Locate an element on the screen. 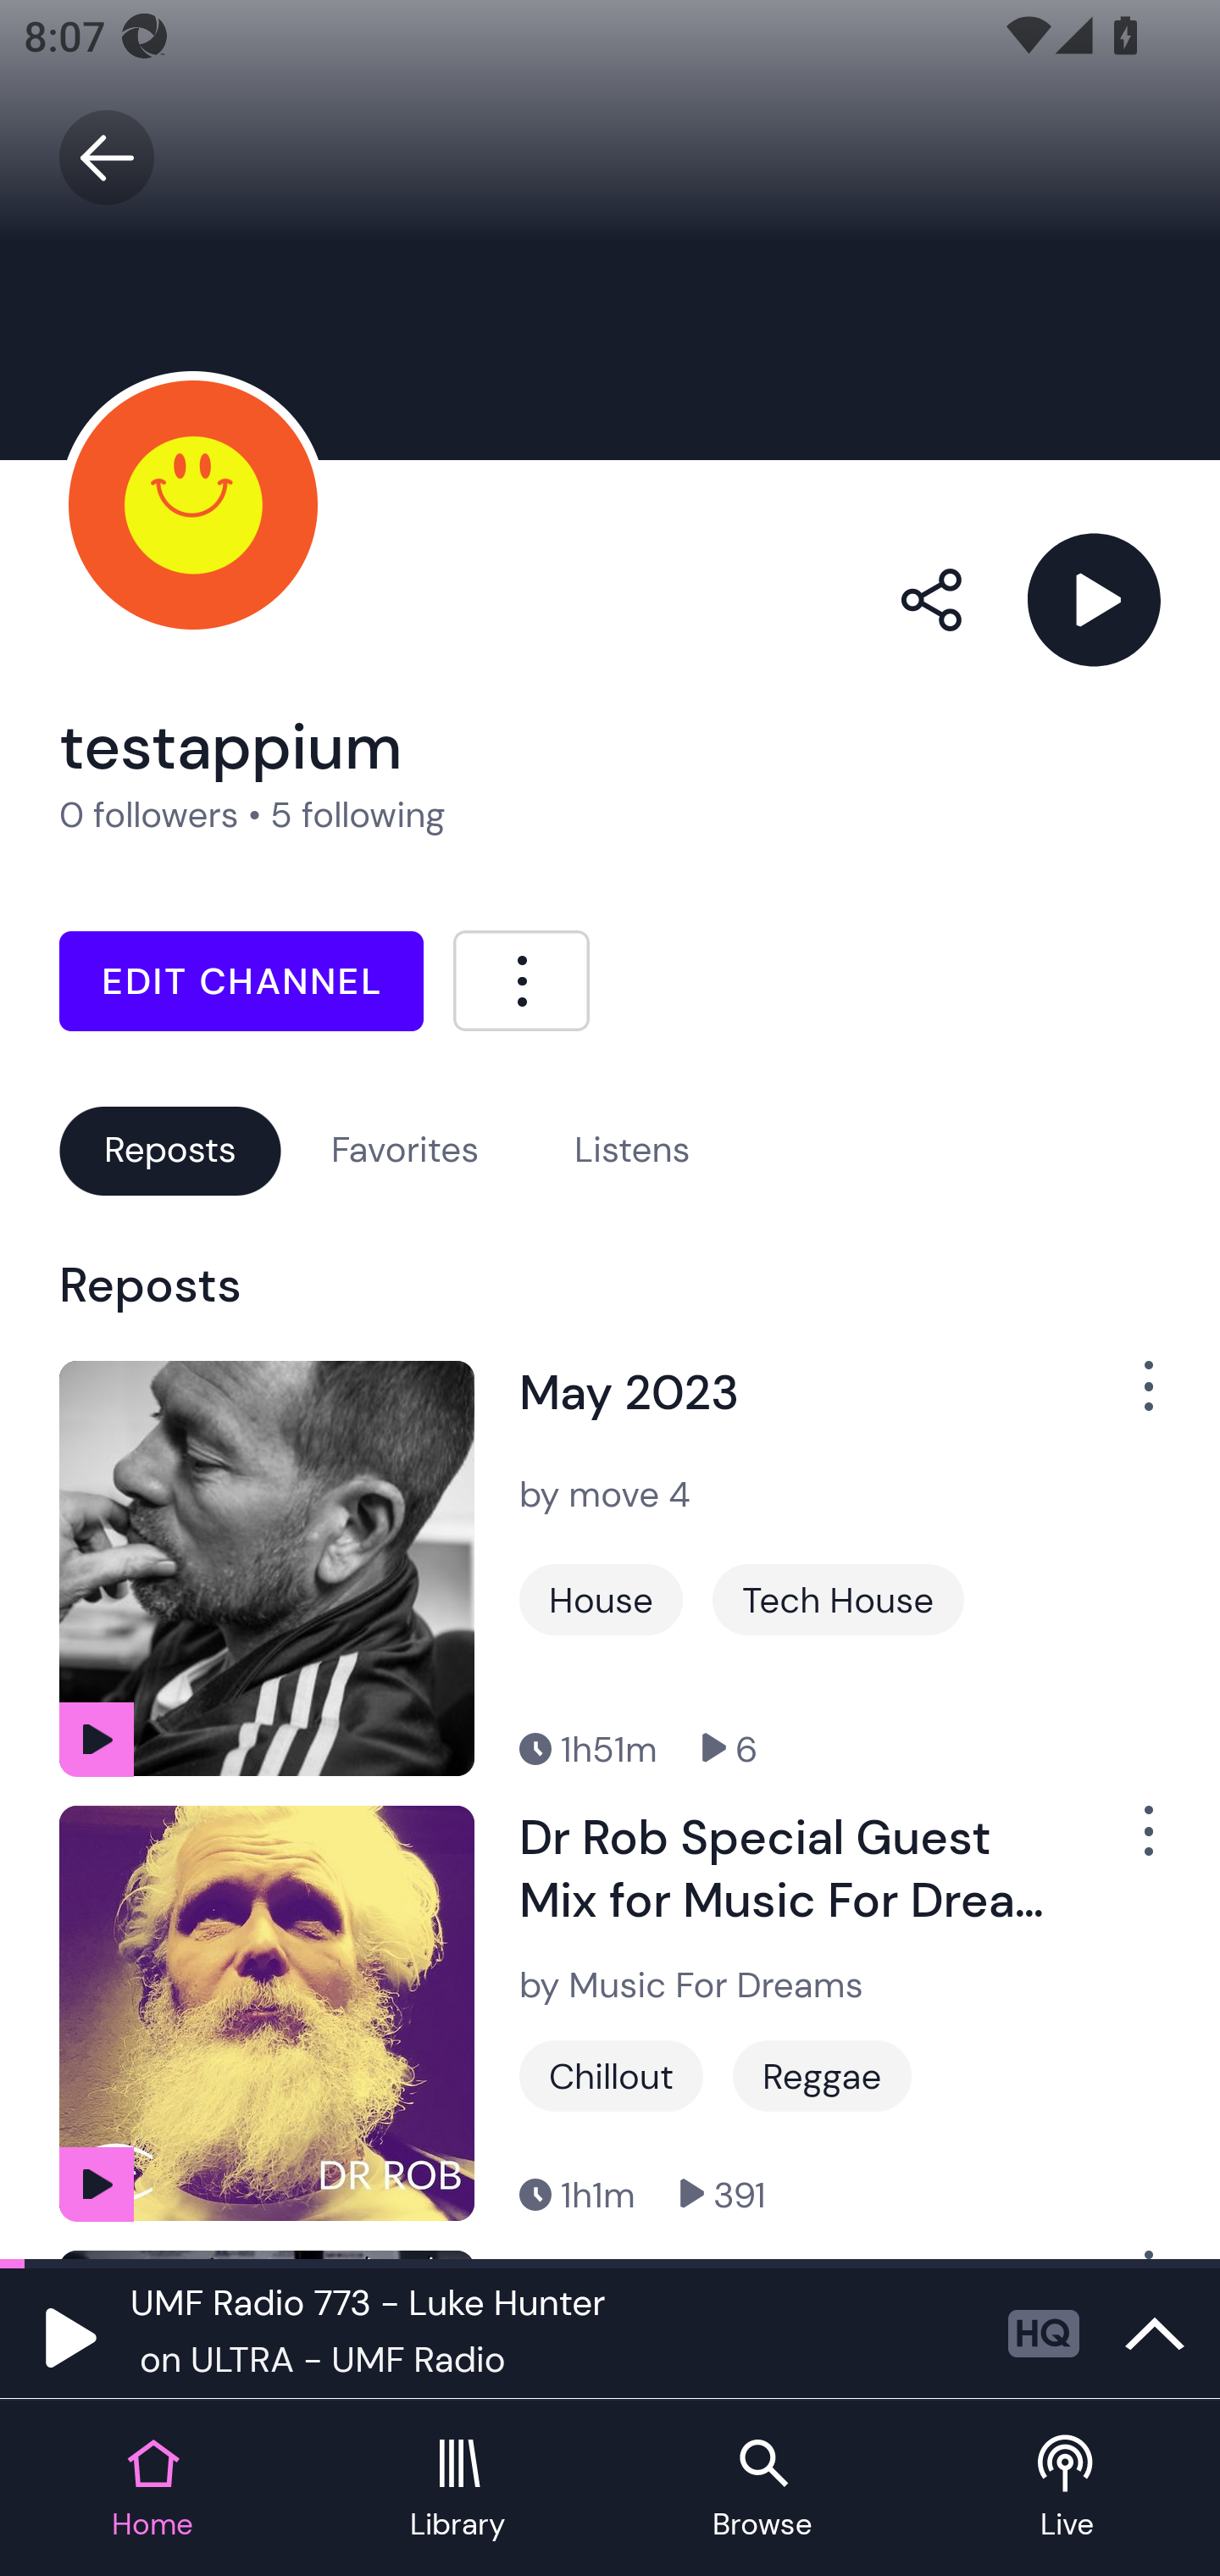 The width and height of the screenshot is (1220, 2576). Show Options Menu Button is located at coordinates (1130, 1844).